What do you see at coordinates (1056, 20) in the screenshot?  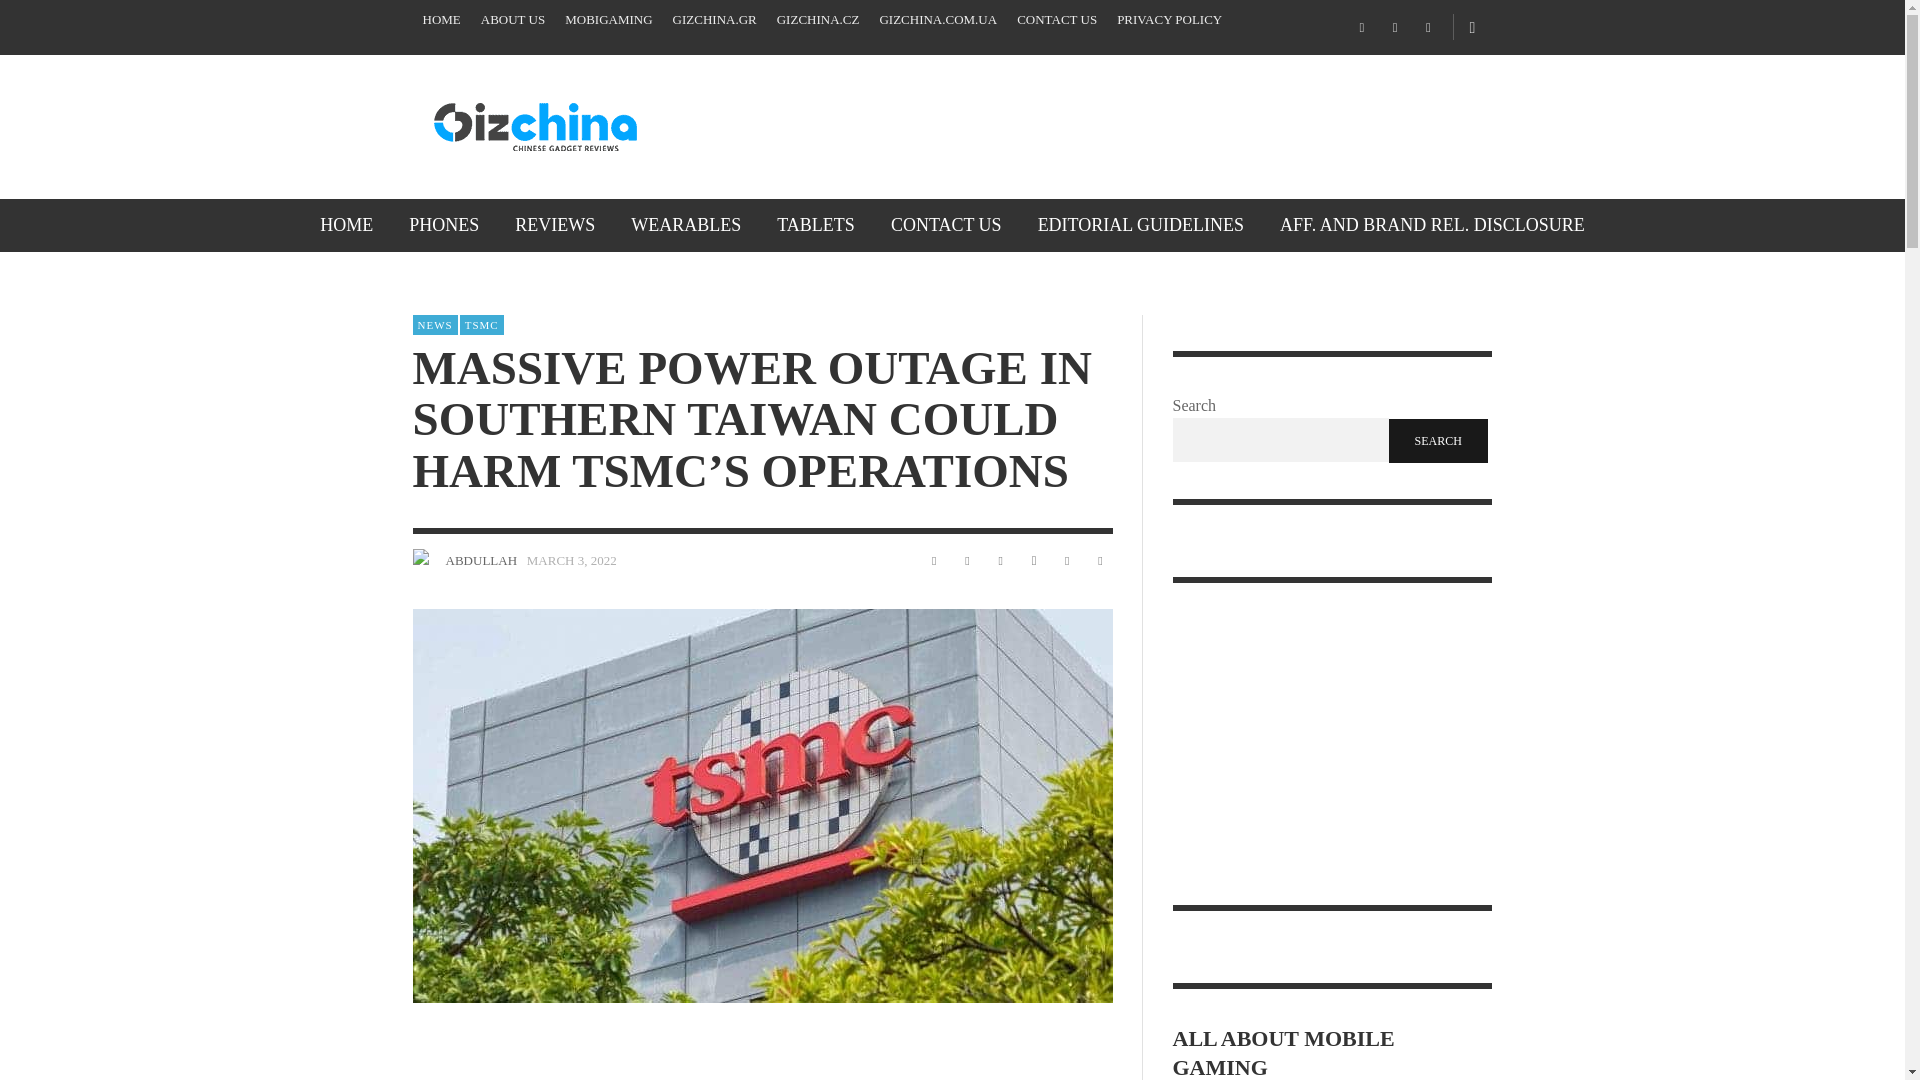 I see `CONTACT US` at bounding box center [1056, 20].